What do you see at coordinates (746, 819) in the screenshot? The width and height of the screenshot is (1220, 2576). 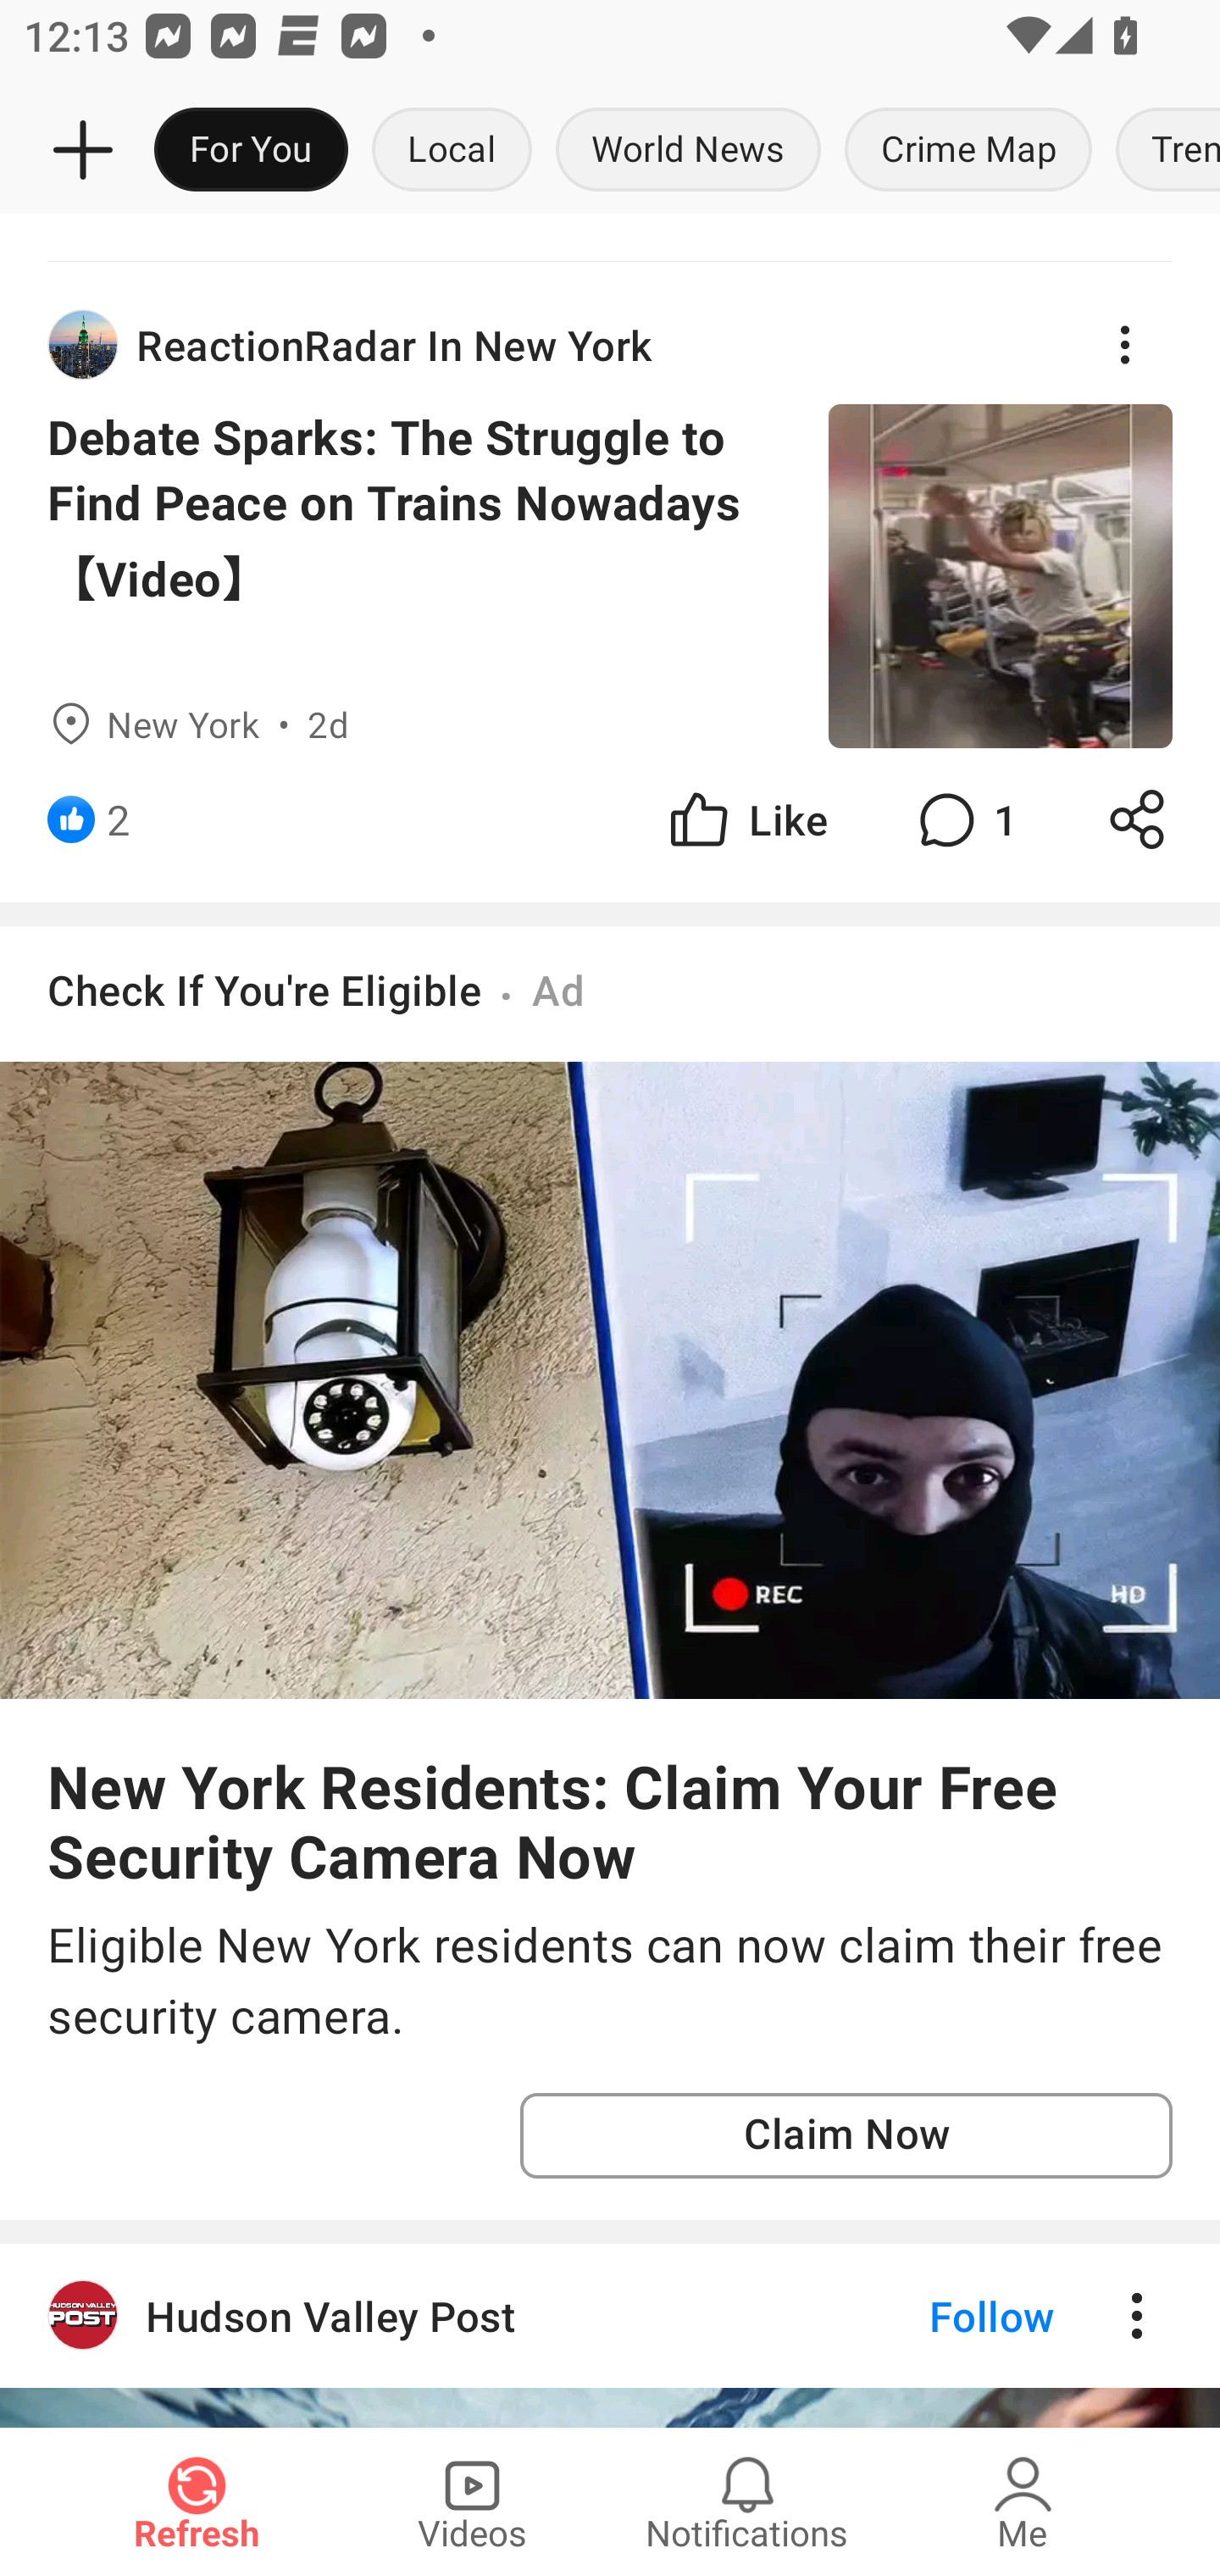 I see `Like` at bounding box center [746, 819].